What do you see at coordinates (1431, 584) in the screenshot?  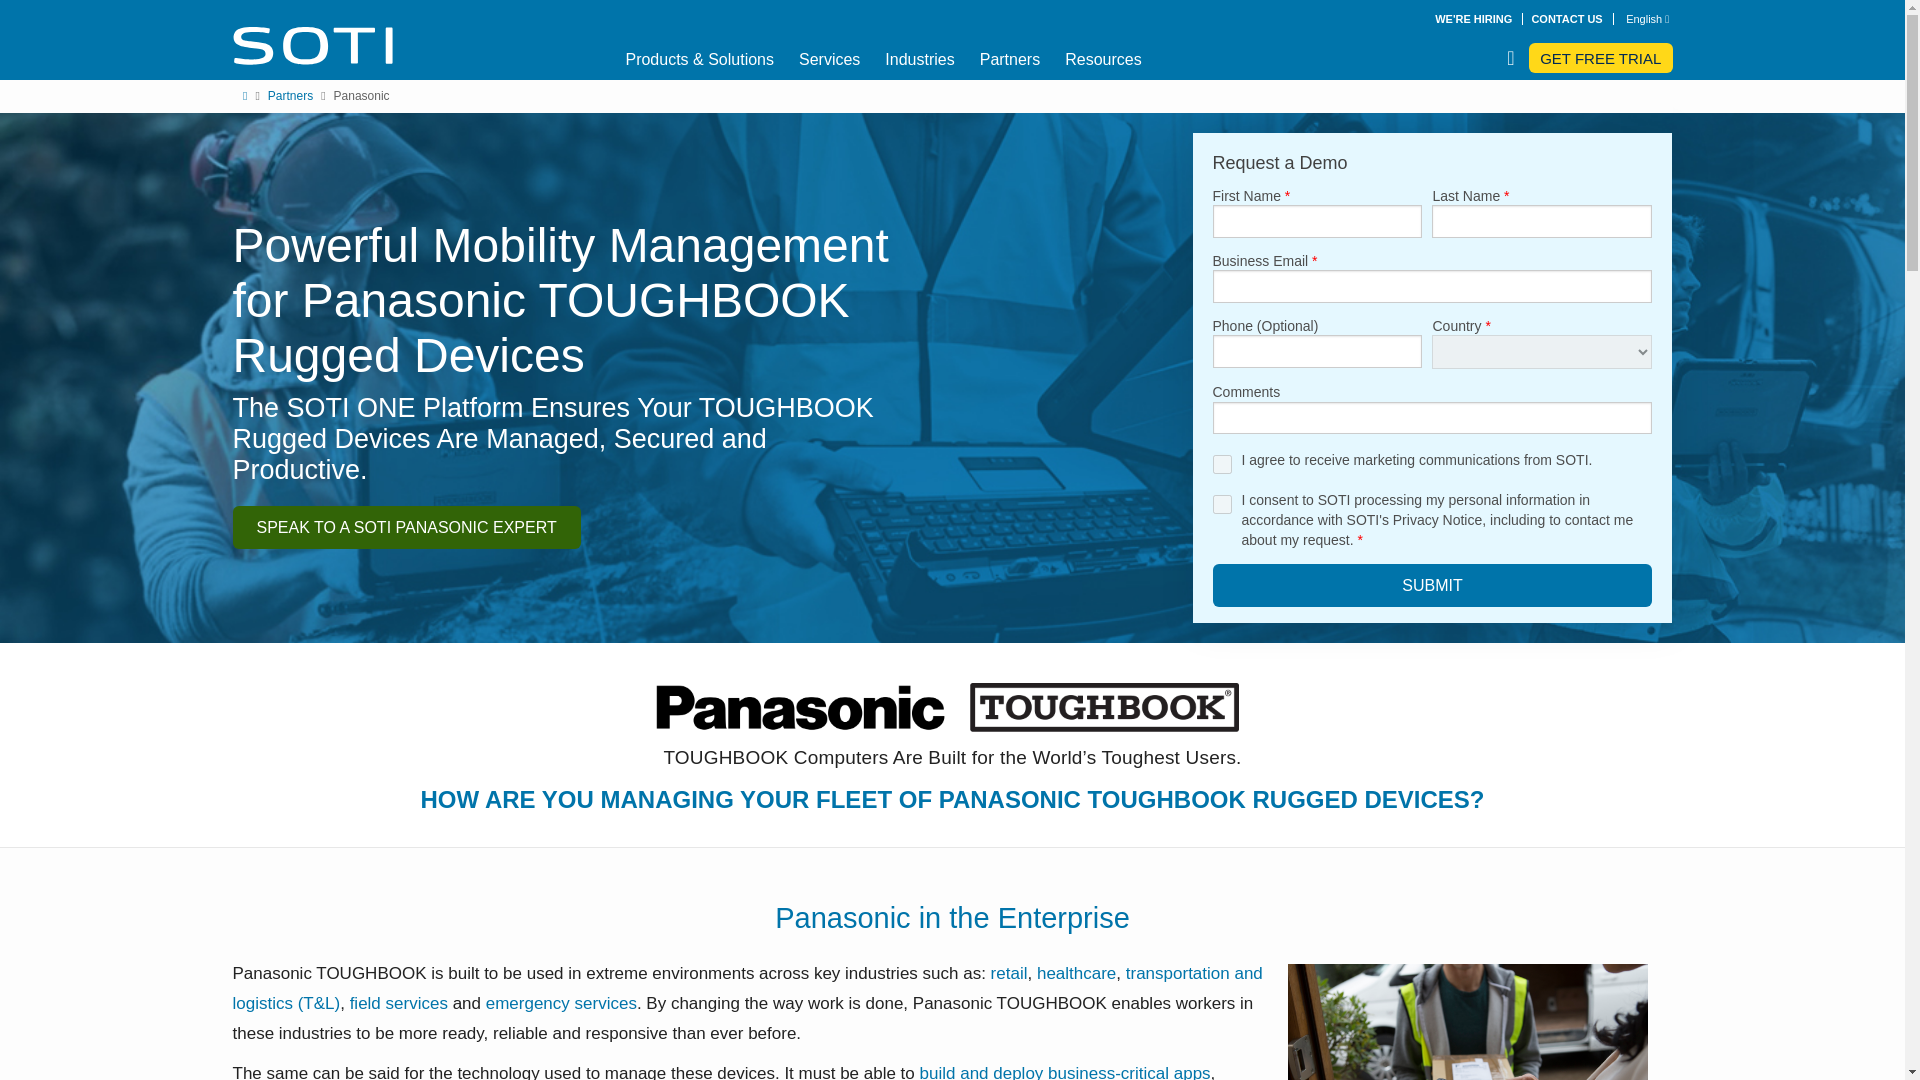 I see `Submit` at bounding box center [1431, 584].